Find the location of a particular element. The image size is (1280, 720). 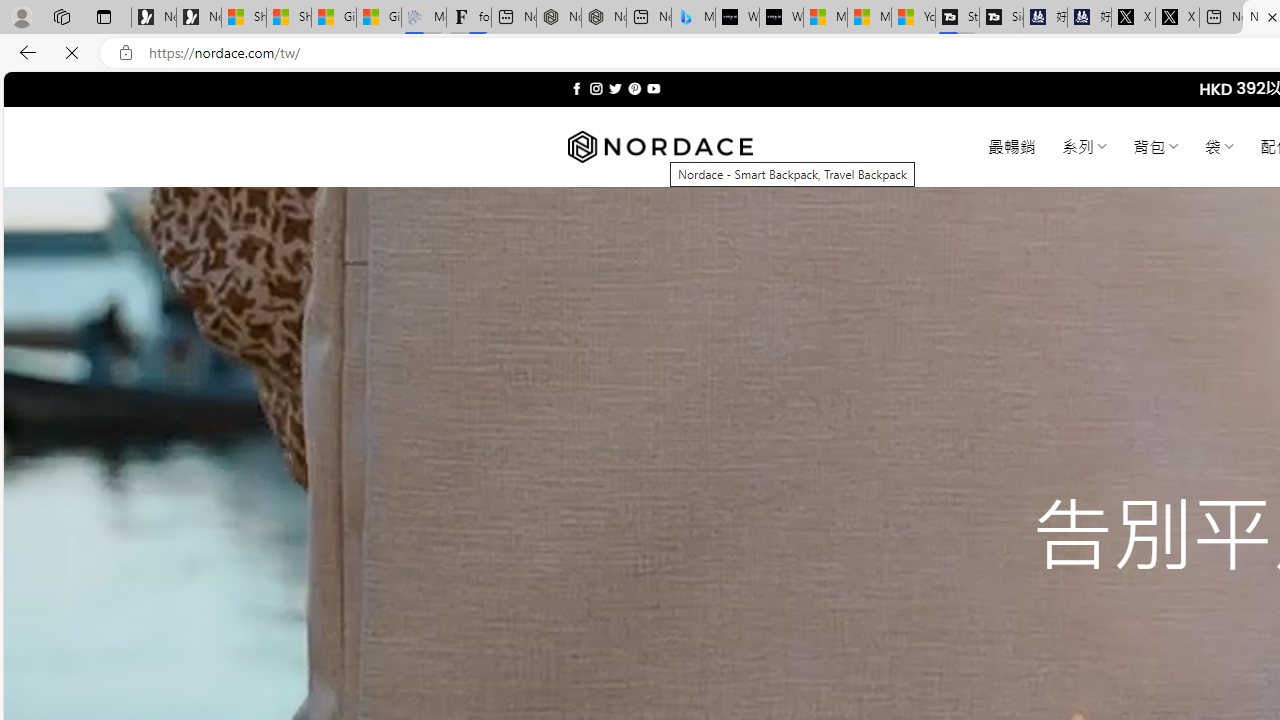

Newsletter Sign Up is located at coordinates (198, 18).